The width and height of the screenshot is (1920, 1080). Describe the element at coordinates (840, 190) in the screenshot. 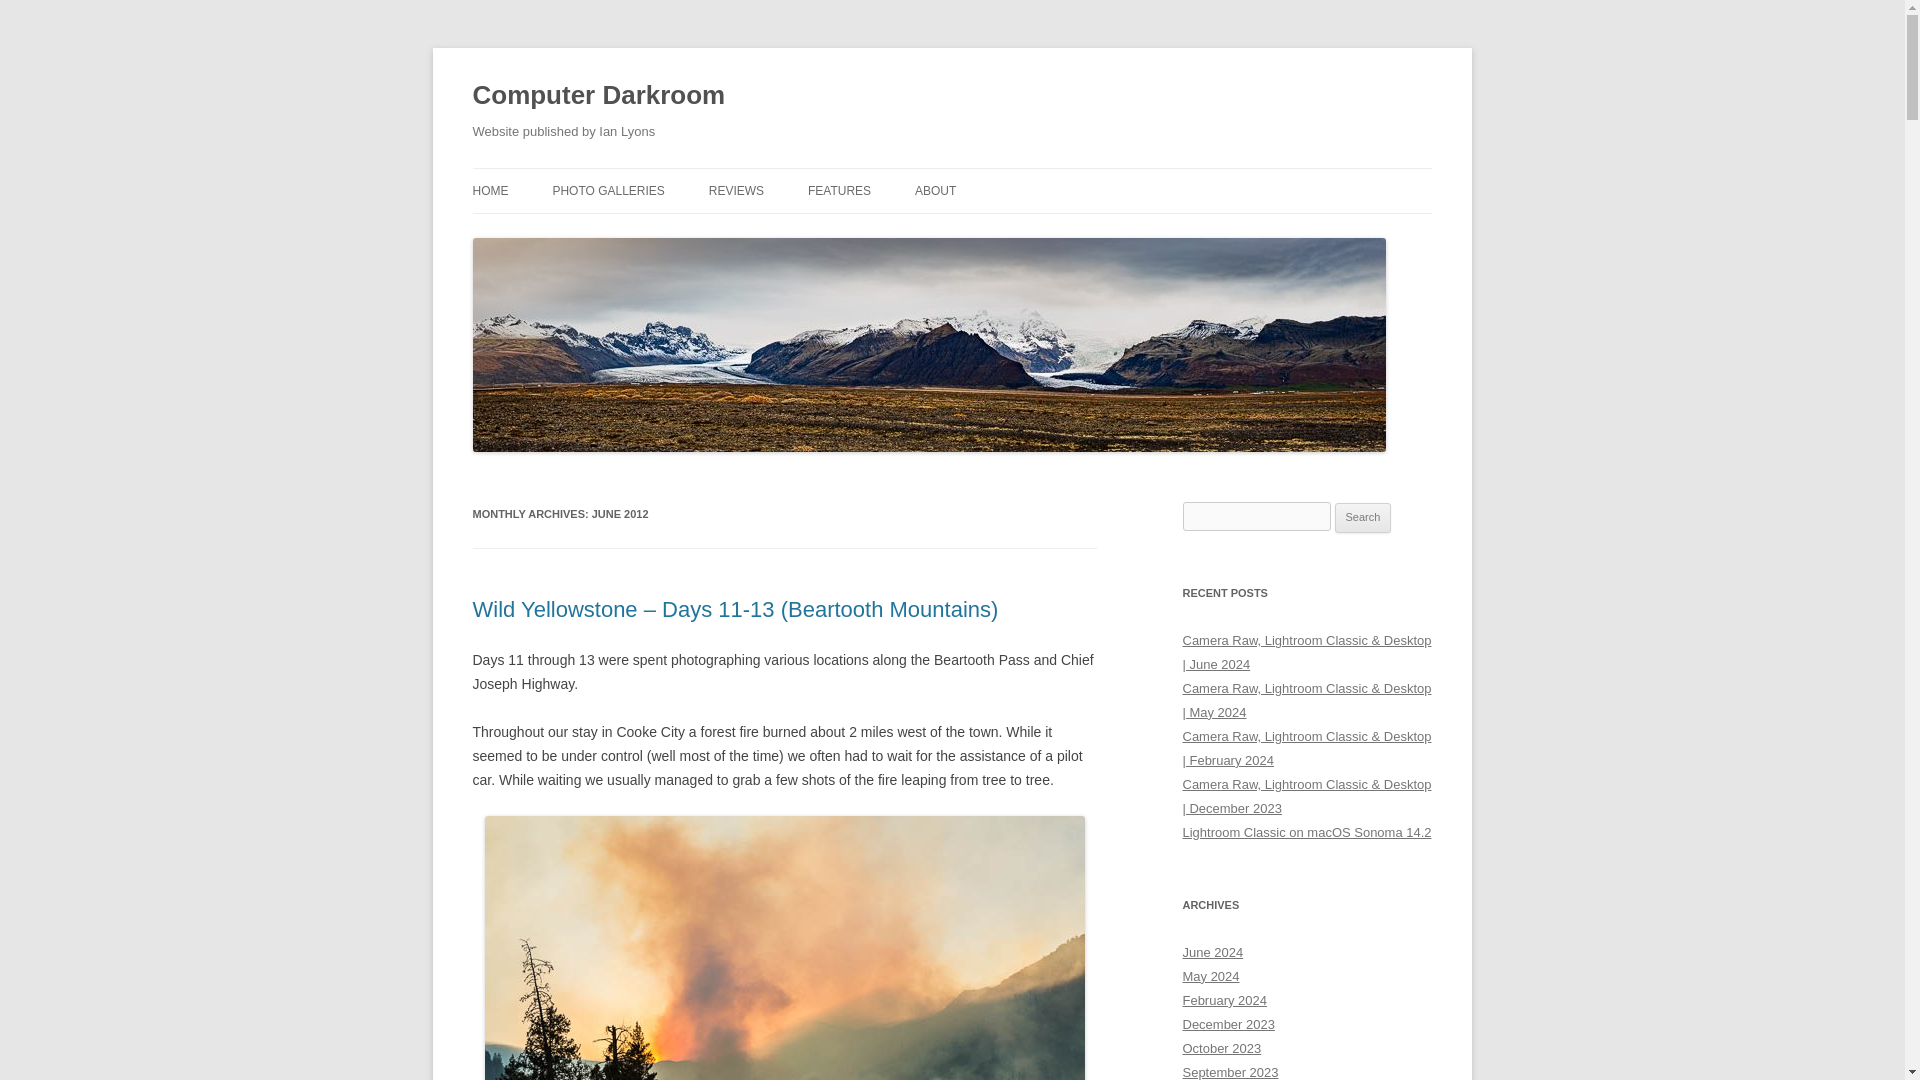

I see `FEATURES` at that location.